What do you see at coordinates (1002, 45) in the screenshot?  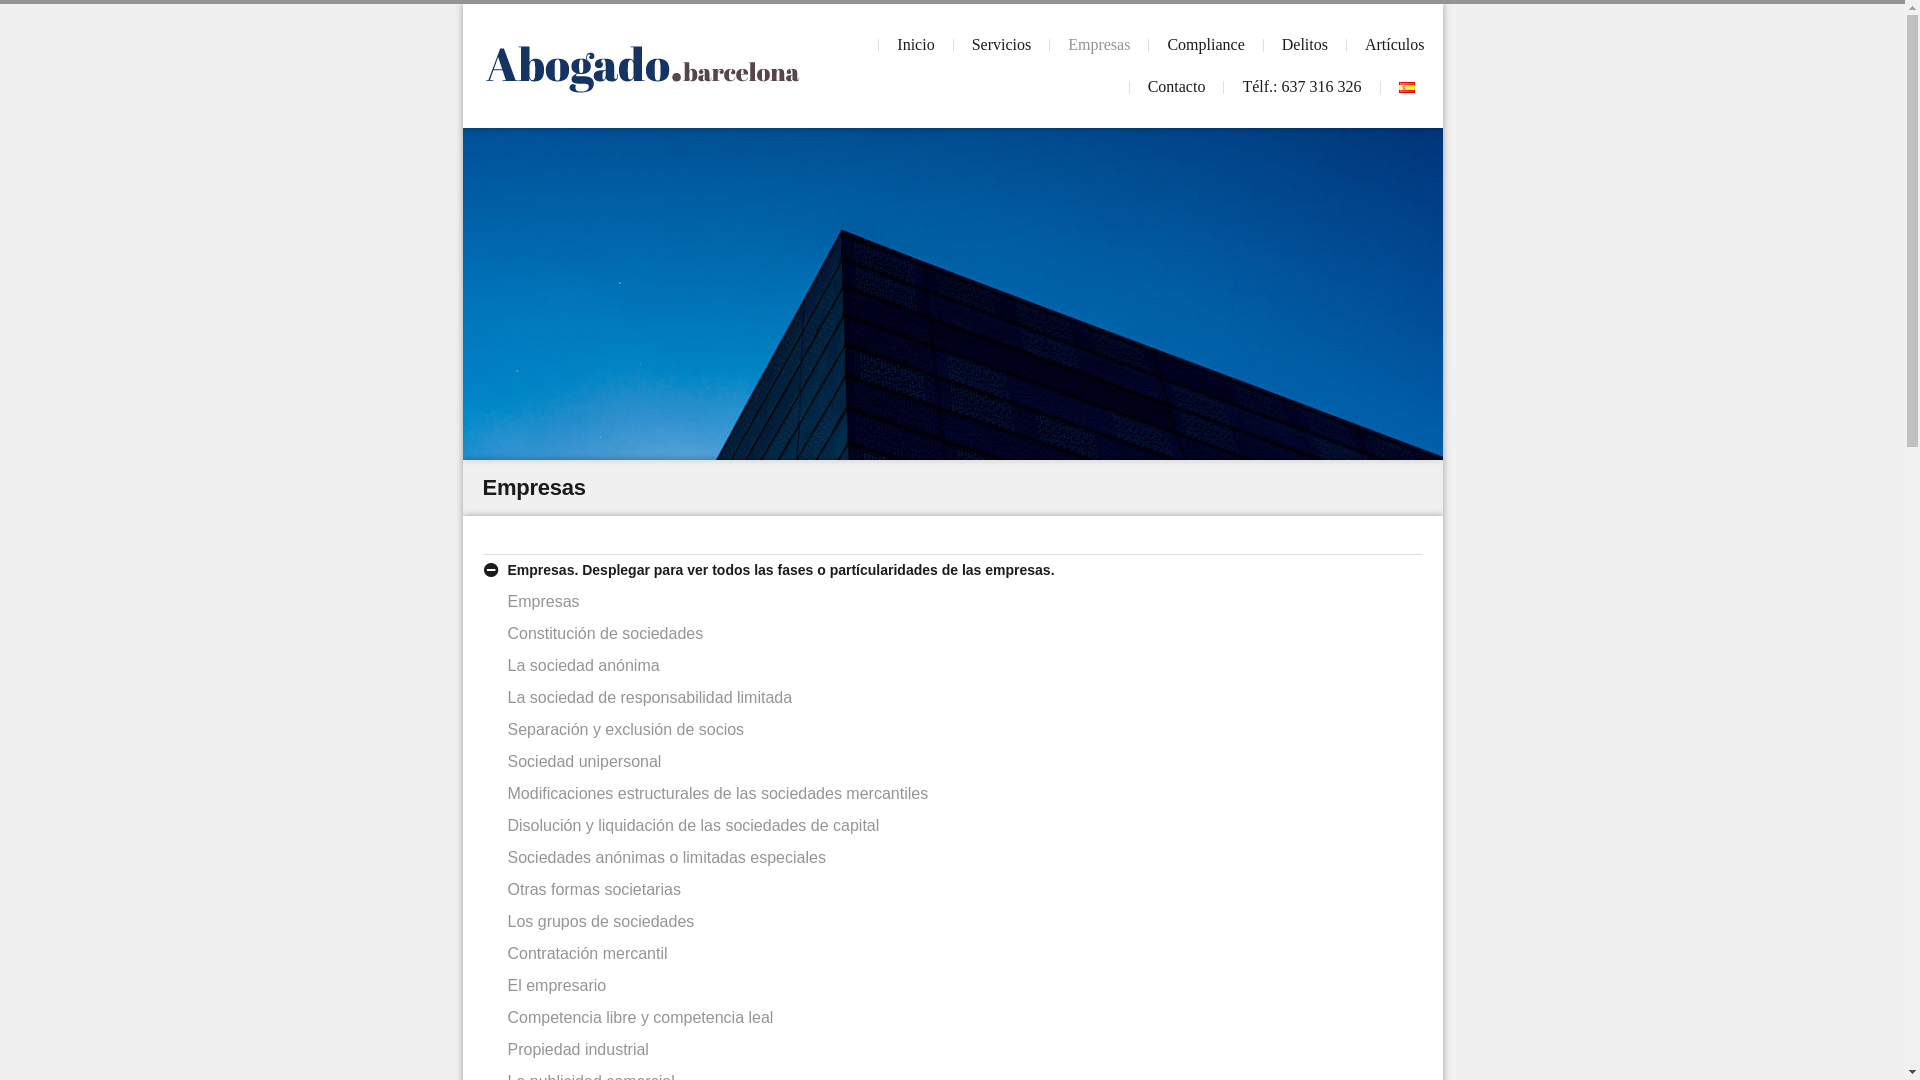 I see `Servicios` at bounding box center [1002, 45].